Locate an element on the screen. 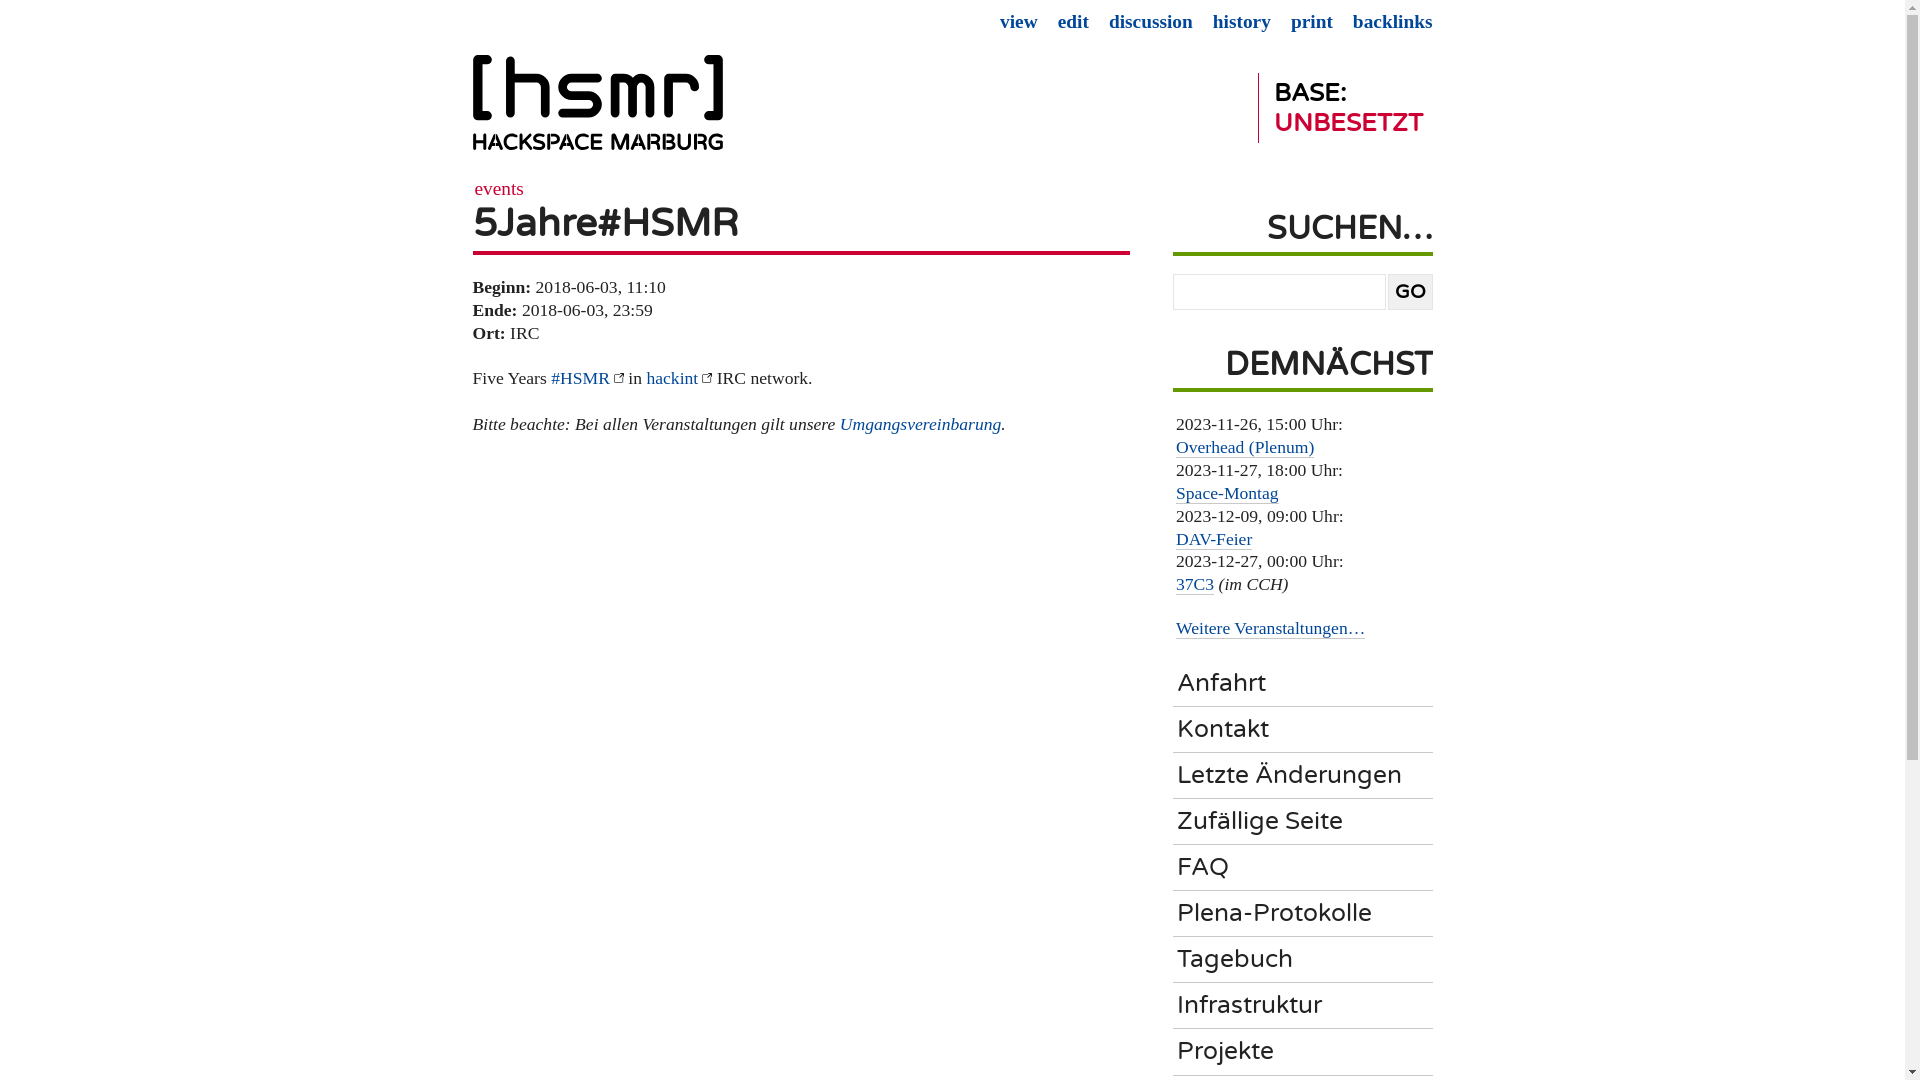 Image resolution: width=1920 pixels, height=1080 pixels. Go is located at coordinates (1410, 292).